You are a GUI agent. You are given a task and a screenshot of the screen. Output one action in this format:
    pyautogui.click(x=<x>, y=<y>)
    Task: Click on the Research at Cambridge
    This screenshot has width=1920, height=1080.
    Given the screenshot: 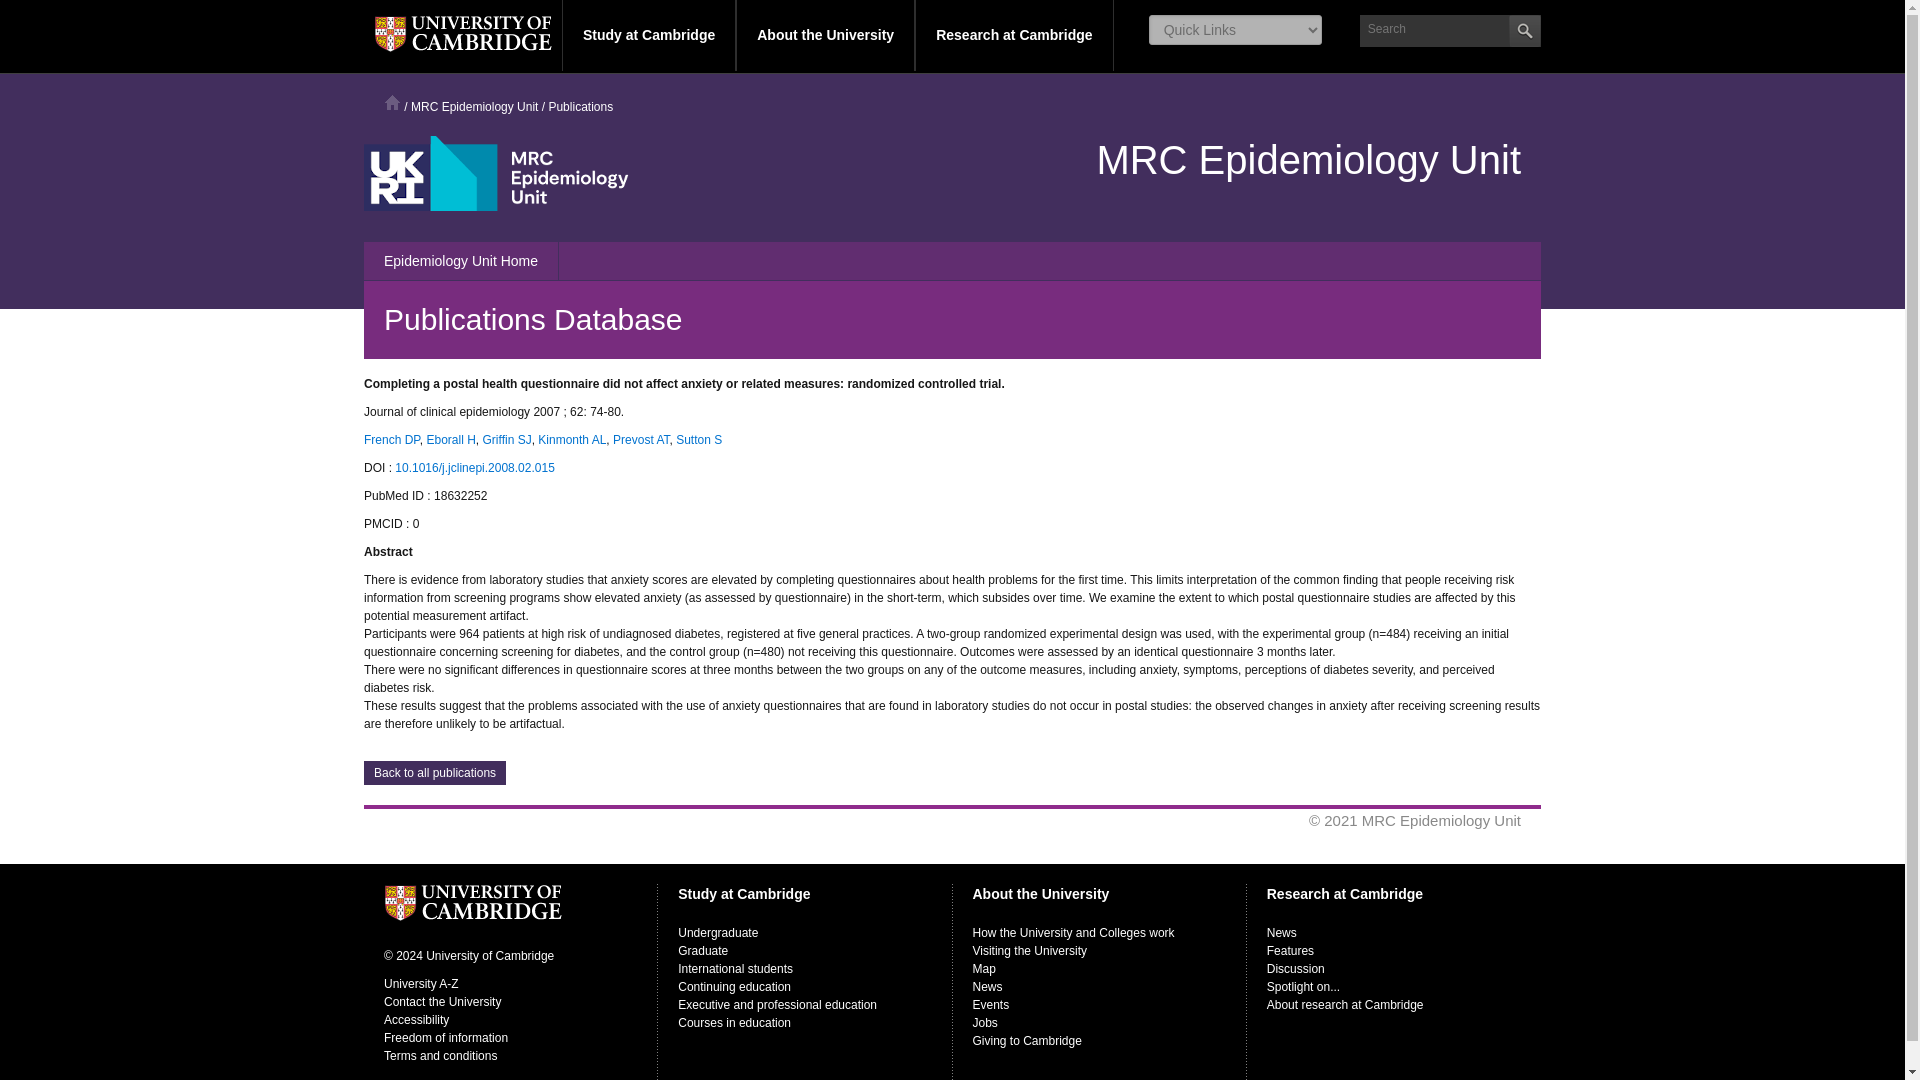 What is the action you would take?
    pyautogui.click(x=1014, y=36)
    